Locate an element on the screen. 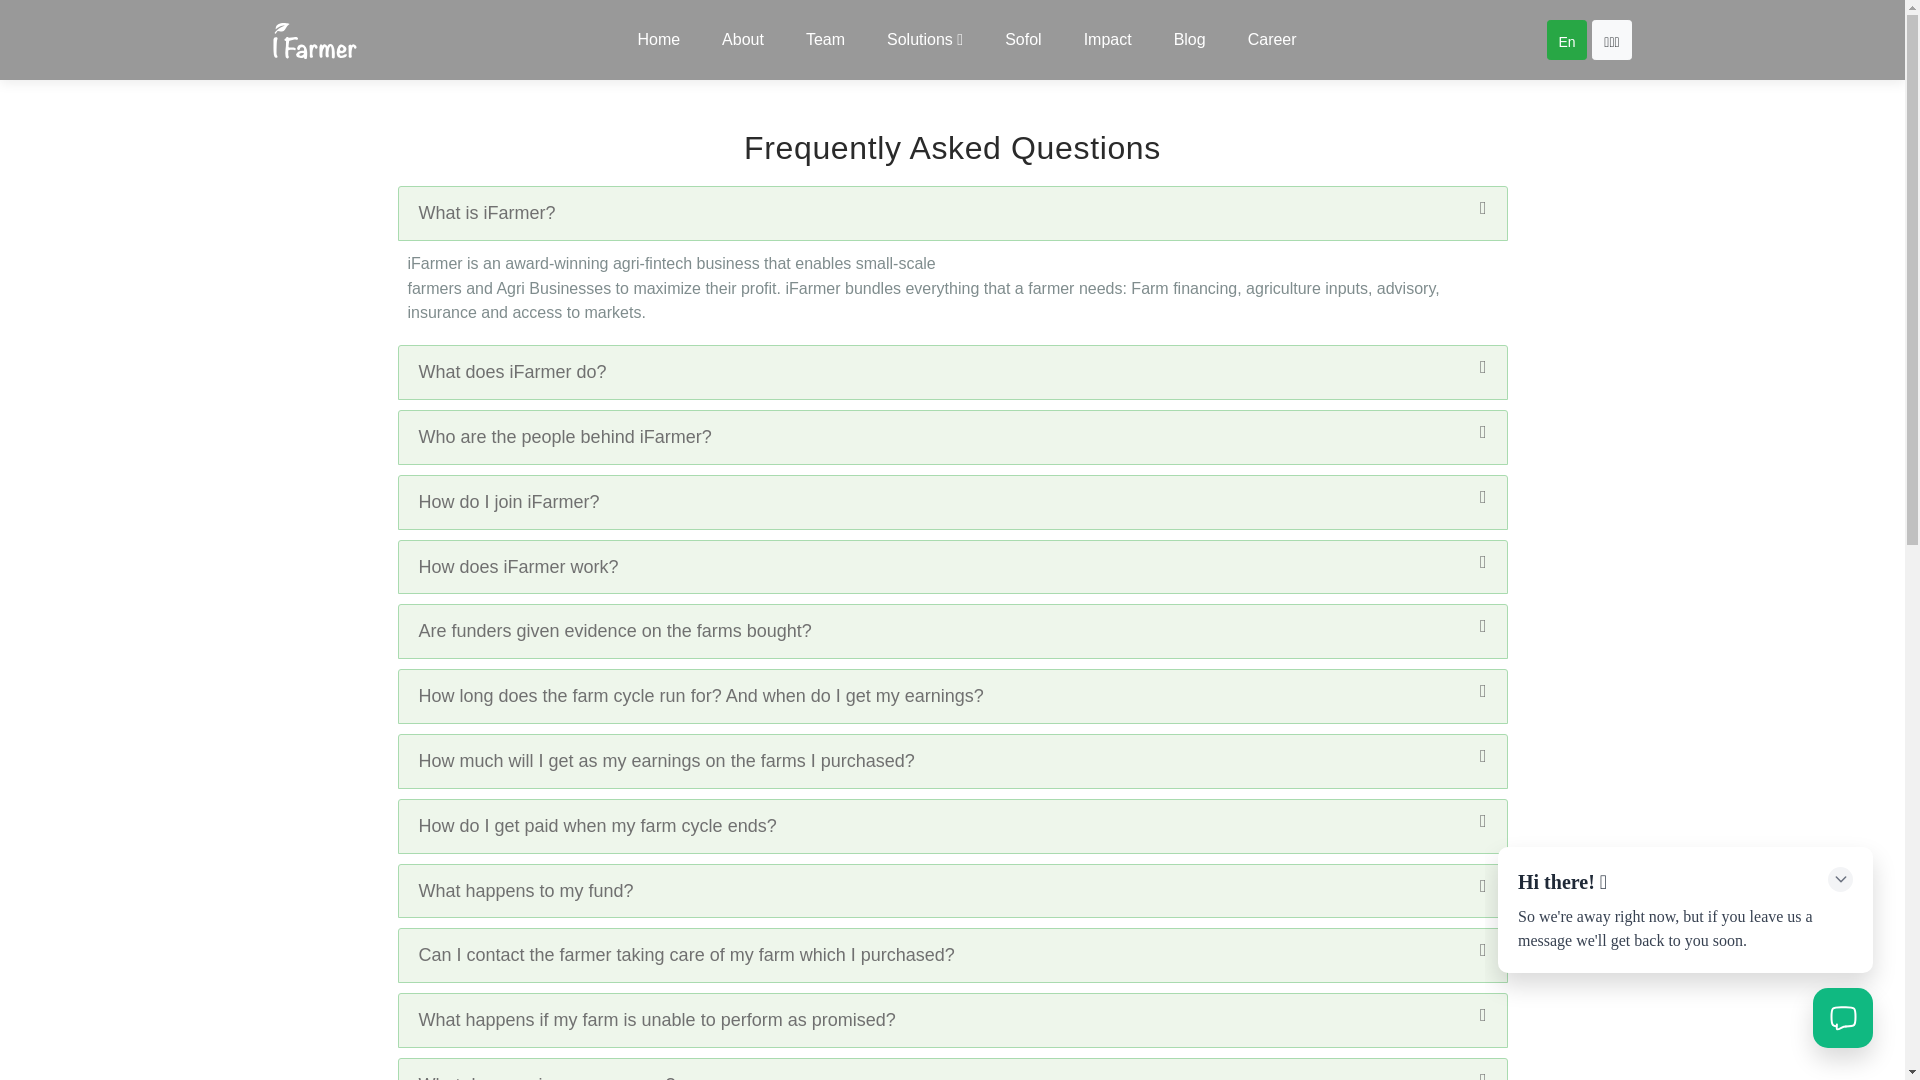 Image resolution: width=1920 pixels, height=1080 pixels. Solutions is located at coordinates (925, 40).